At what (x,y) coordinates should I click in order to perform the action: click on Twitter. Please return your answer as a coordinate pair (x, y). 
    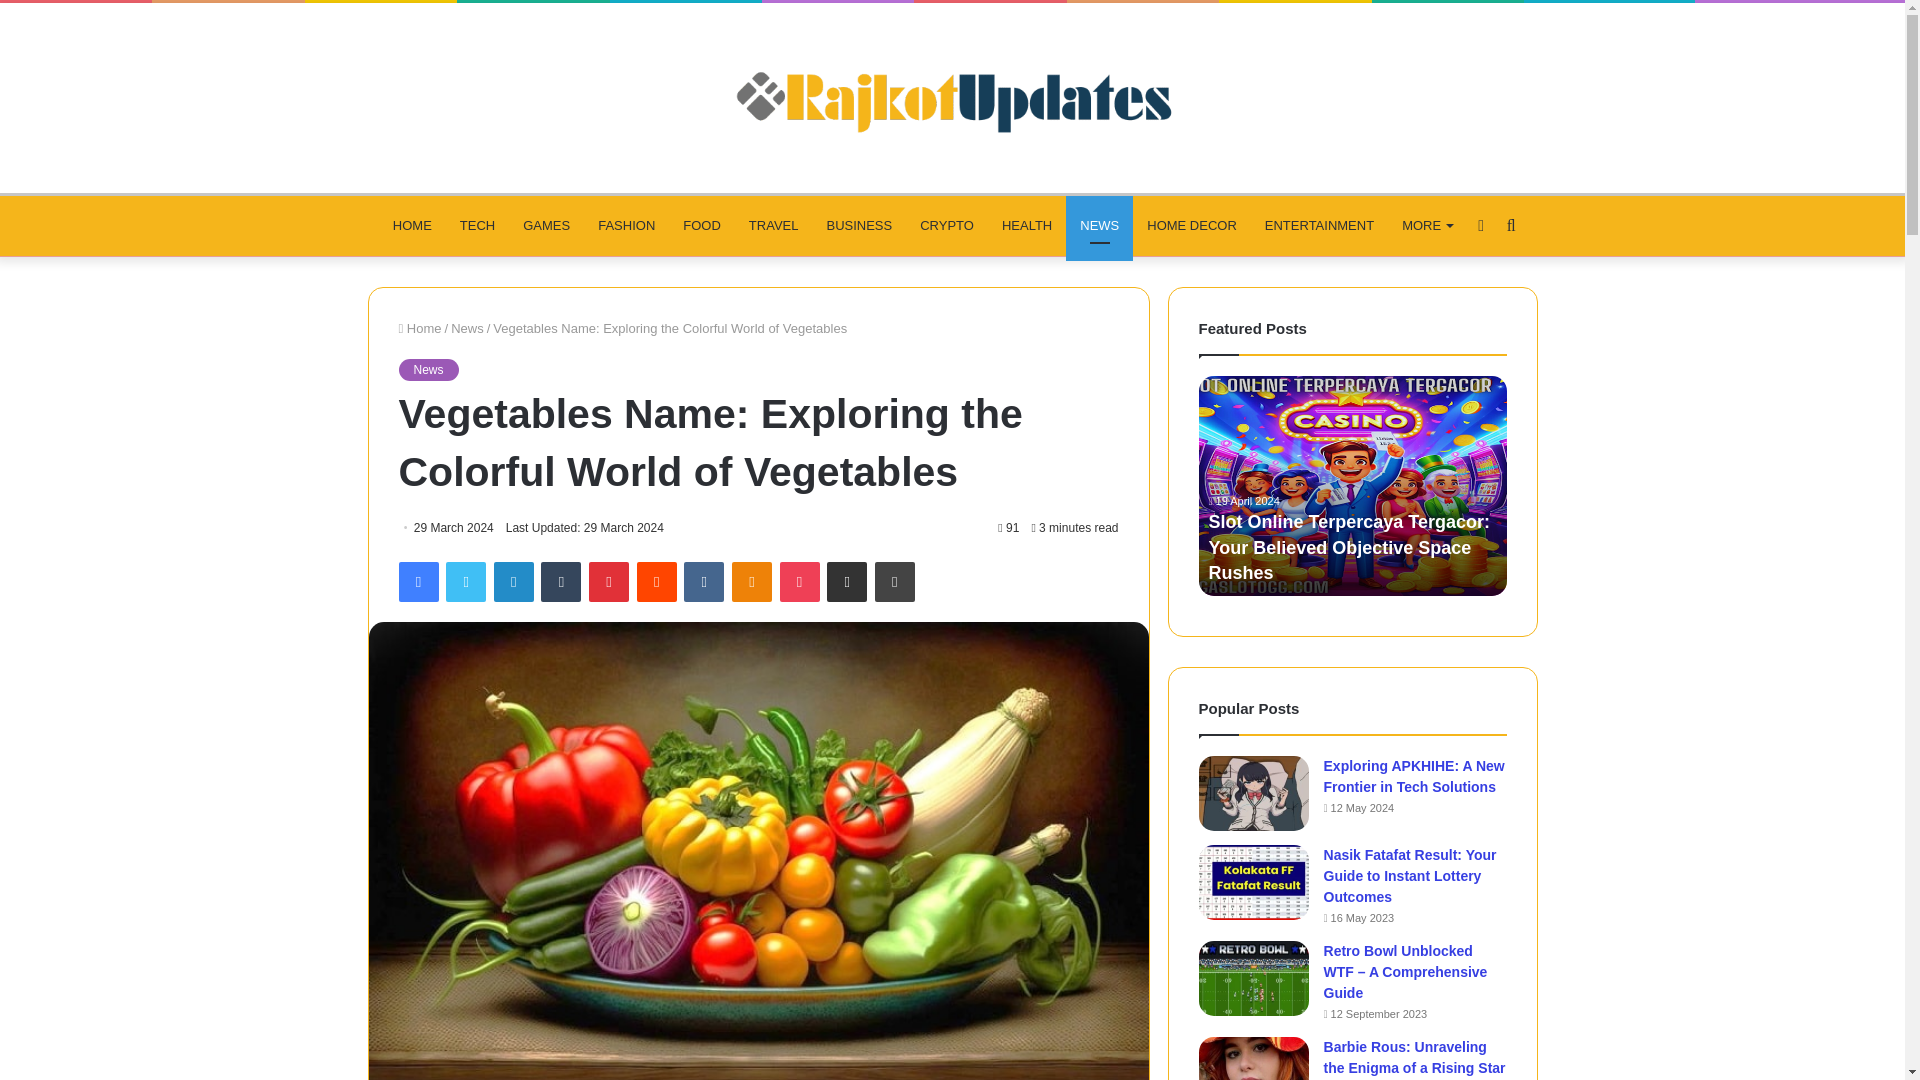
    Looking at the image, I should click on (465, 581).